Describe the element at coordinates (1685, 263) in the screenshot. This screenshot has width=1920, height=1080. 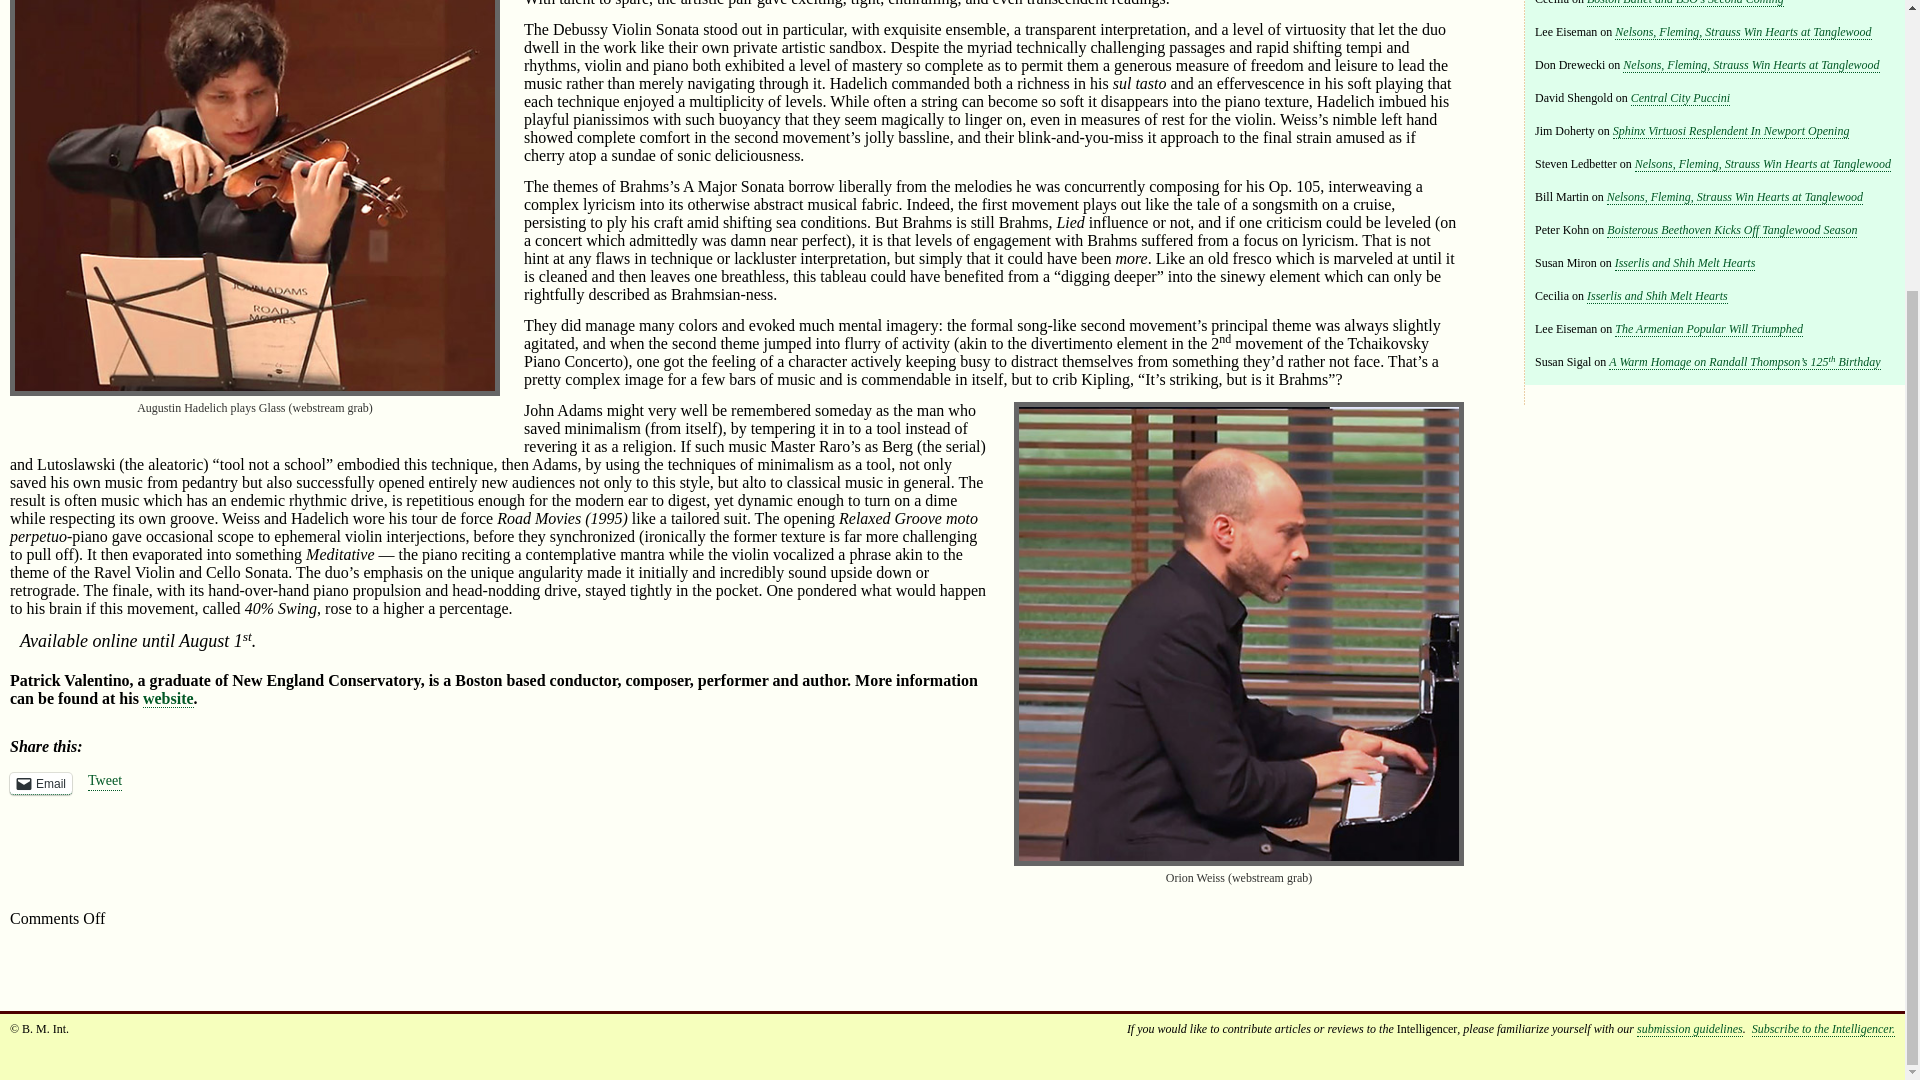
I see `Isserlis and Shih Melt Hearts` at that location.